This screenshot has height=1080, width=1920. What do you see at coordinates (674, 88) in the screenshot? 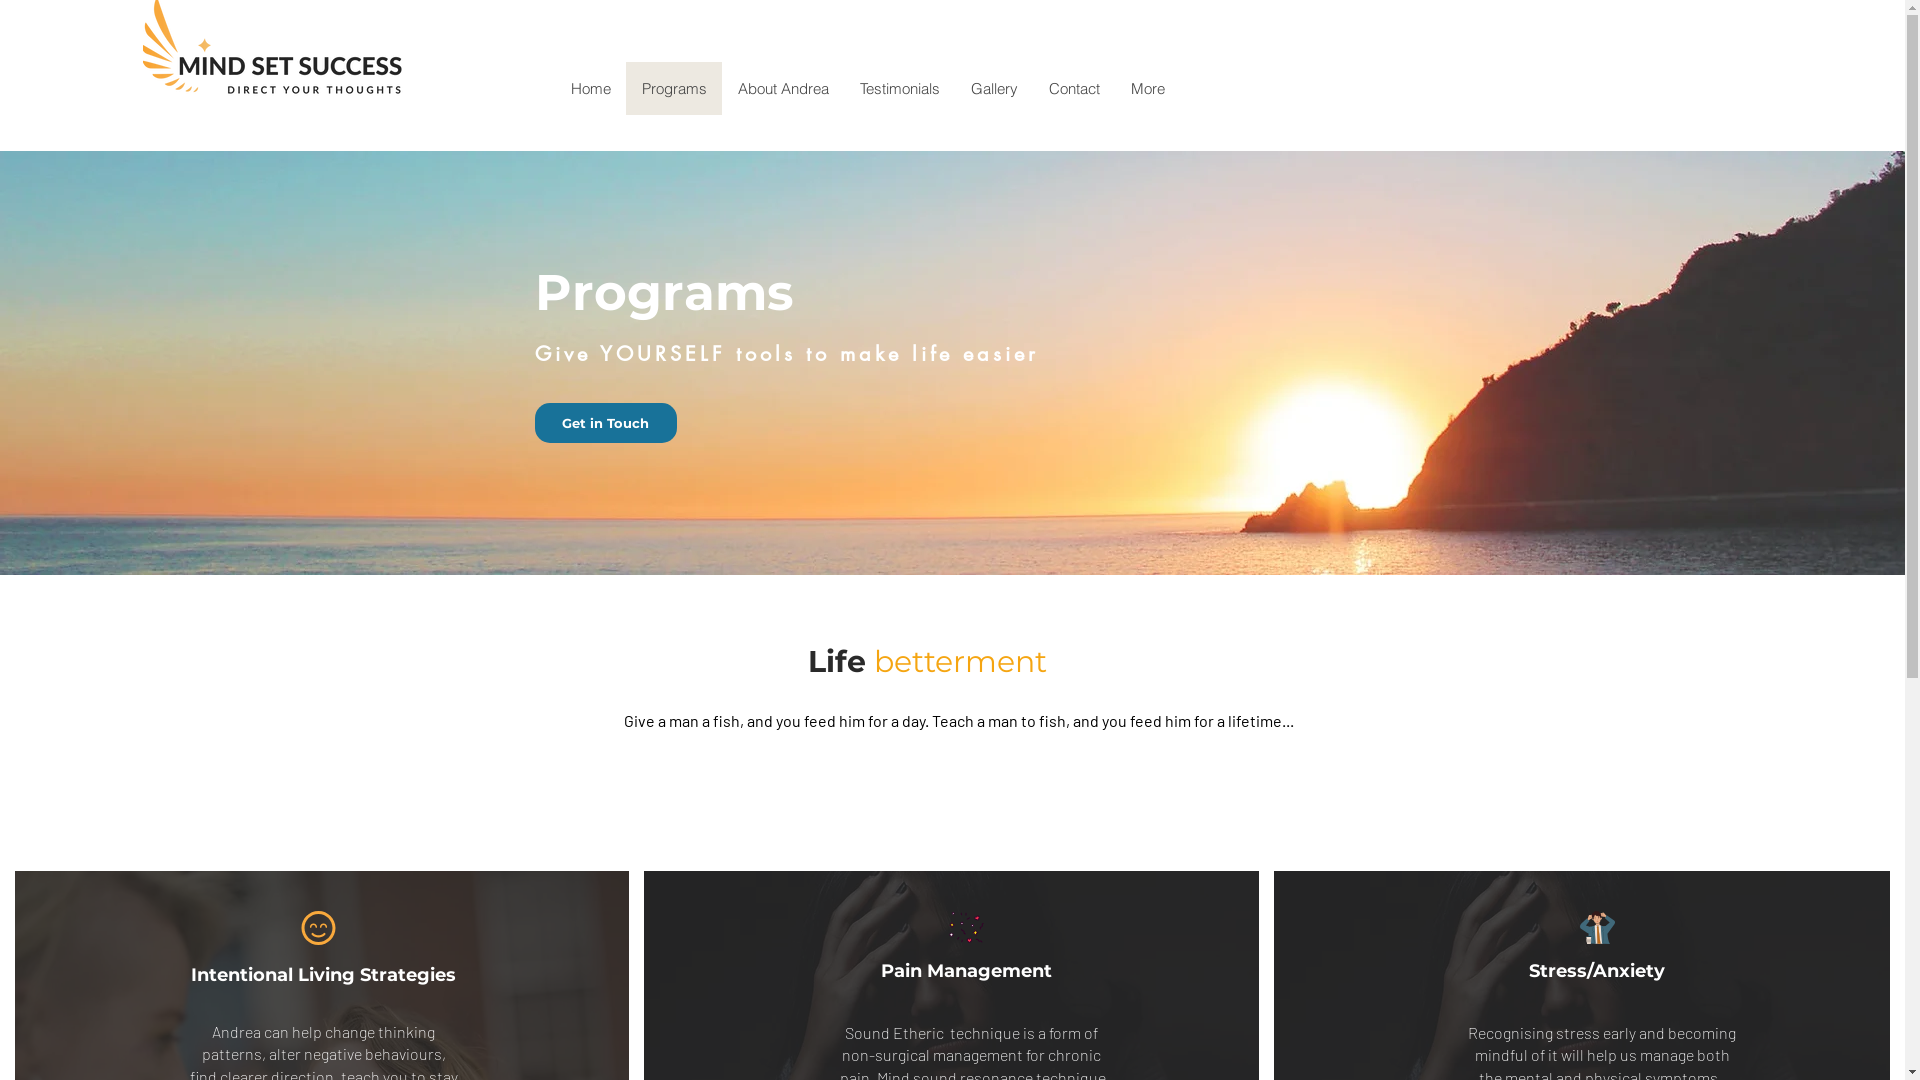
I see `Programs` at bounding box center [674, 88].